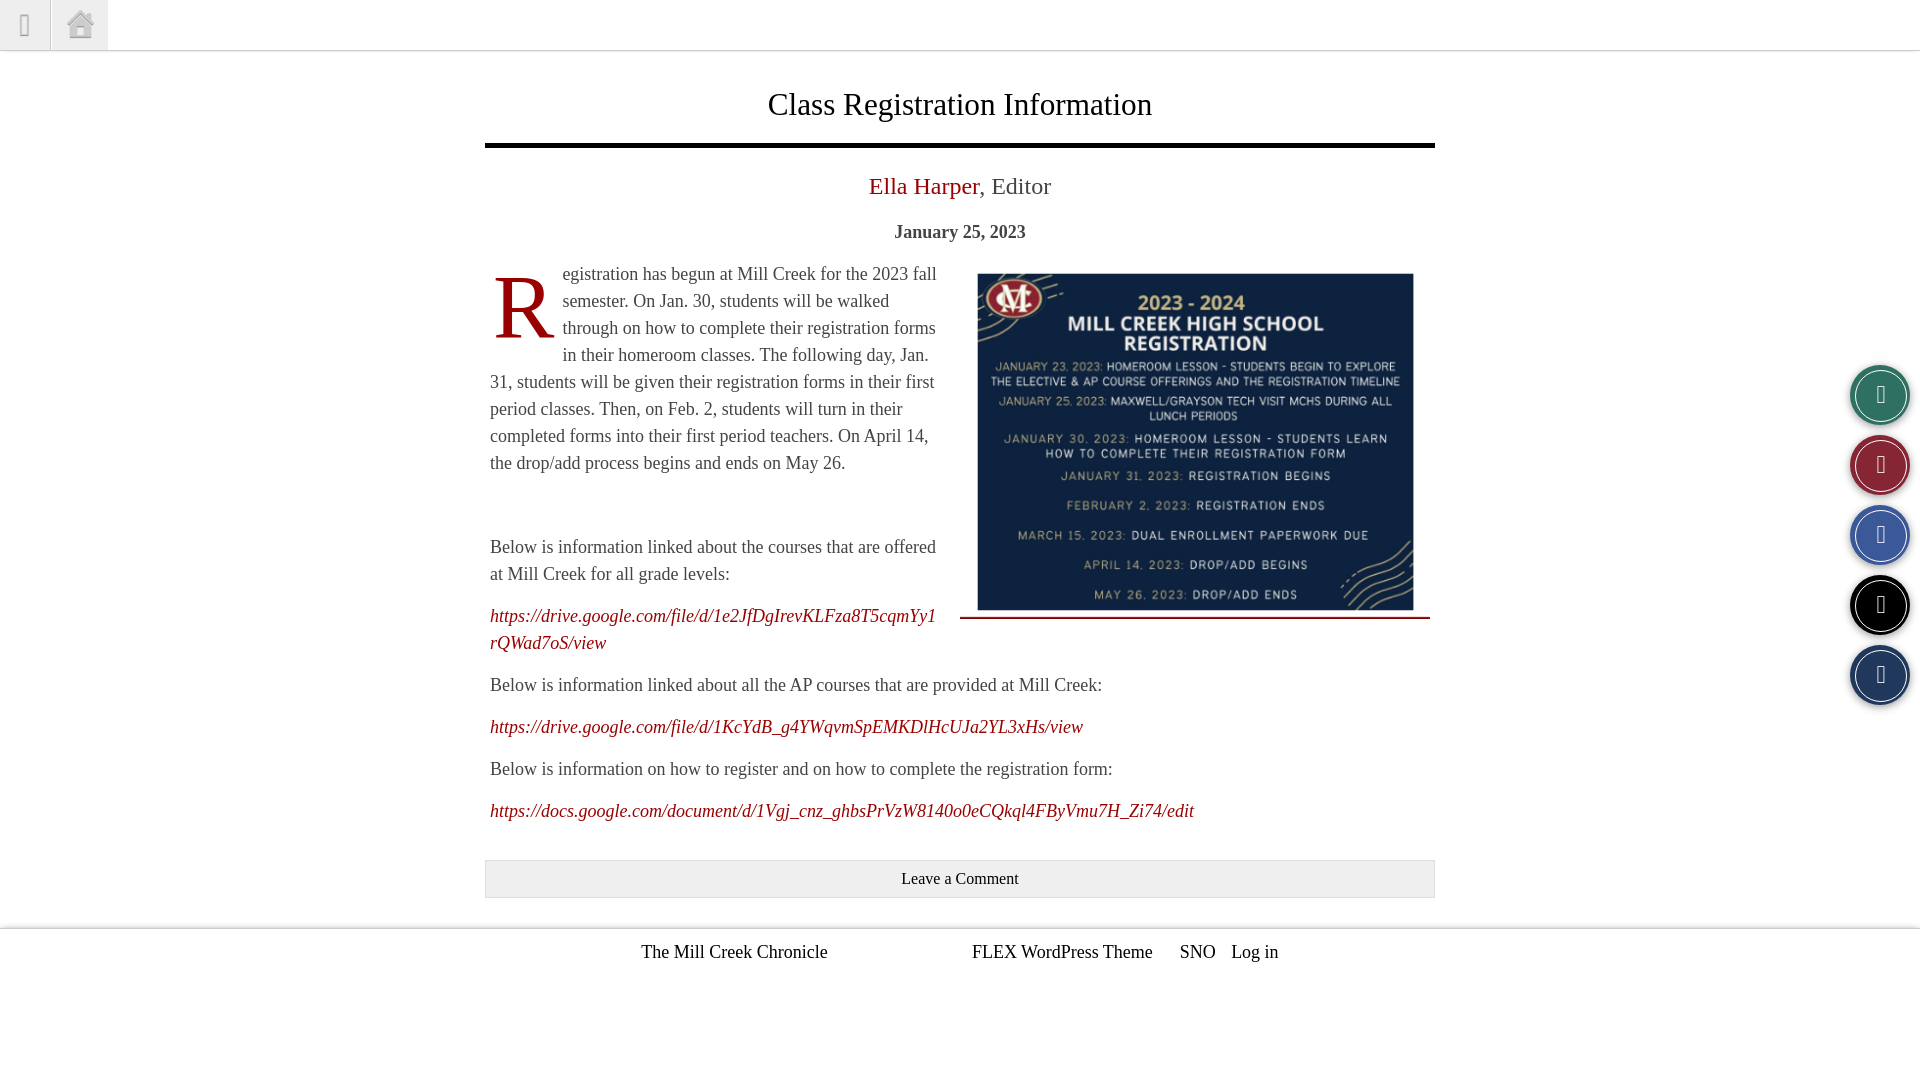 This screenshot has width=1920, height=1080. Describe the element at coordinates (1198, 952) in the screenshot. I see `SNO` at that location.